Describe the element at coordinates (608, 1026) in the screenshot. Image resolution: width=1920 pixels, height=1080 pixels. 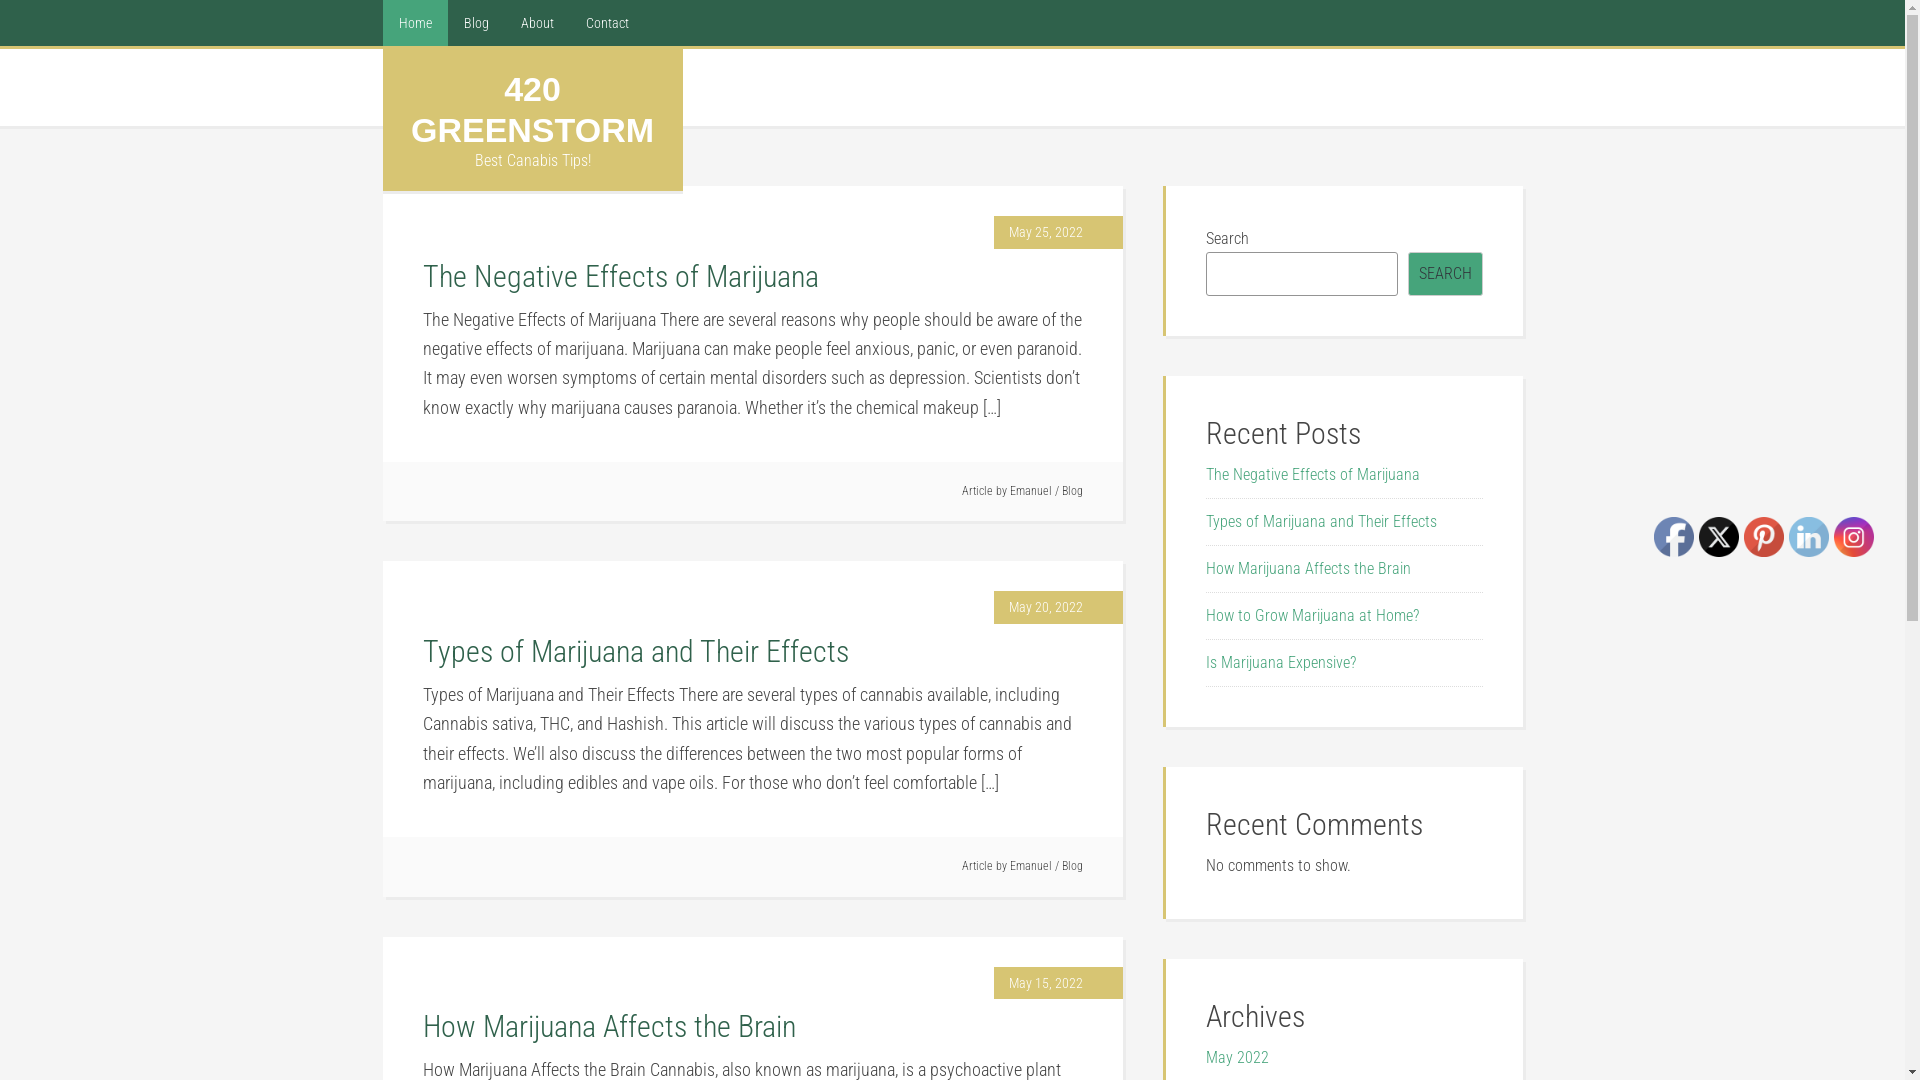
I see `How Marijuana Affects the Brain` at that location.